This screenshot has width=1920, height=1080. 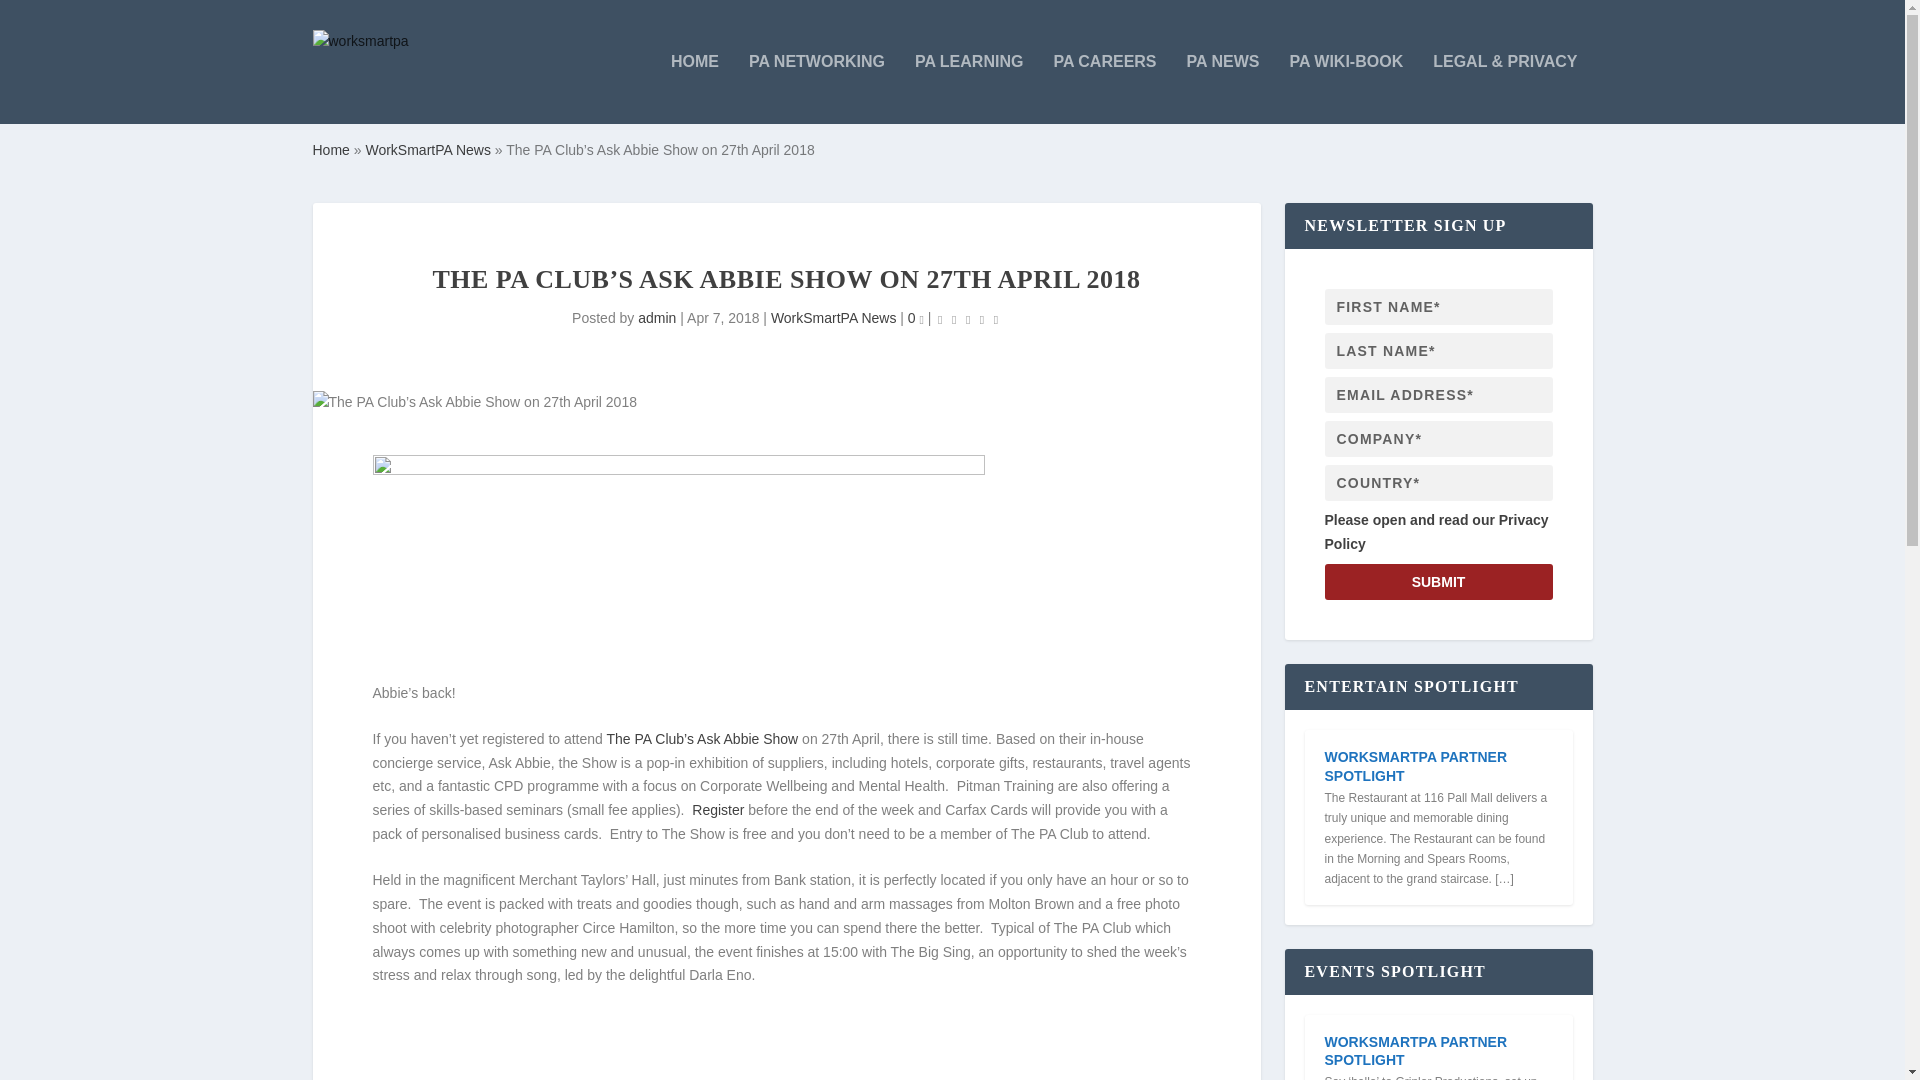 What do you see at coordinates (330, 149) in the screenshot?
I see `Go to worksmartpa.` at bounding box center [330, 149].